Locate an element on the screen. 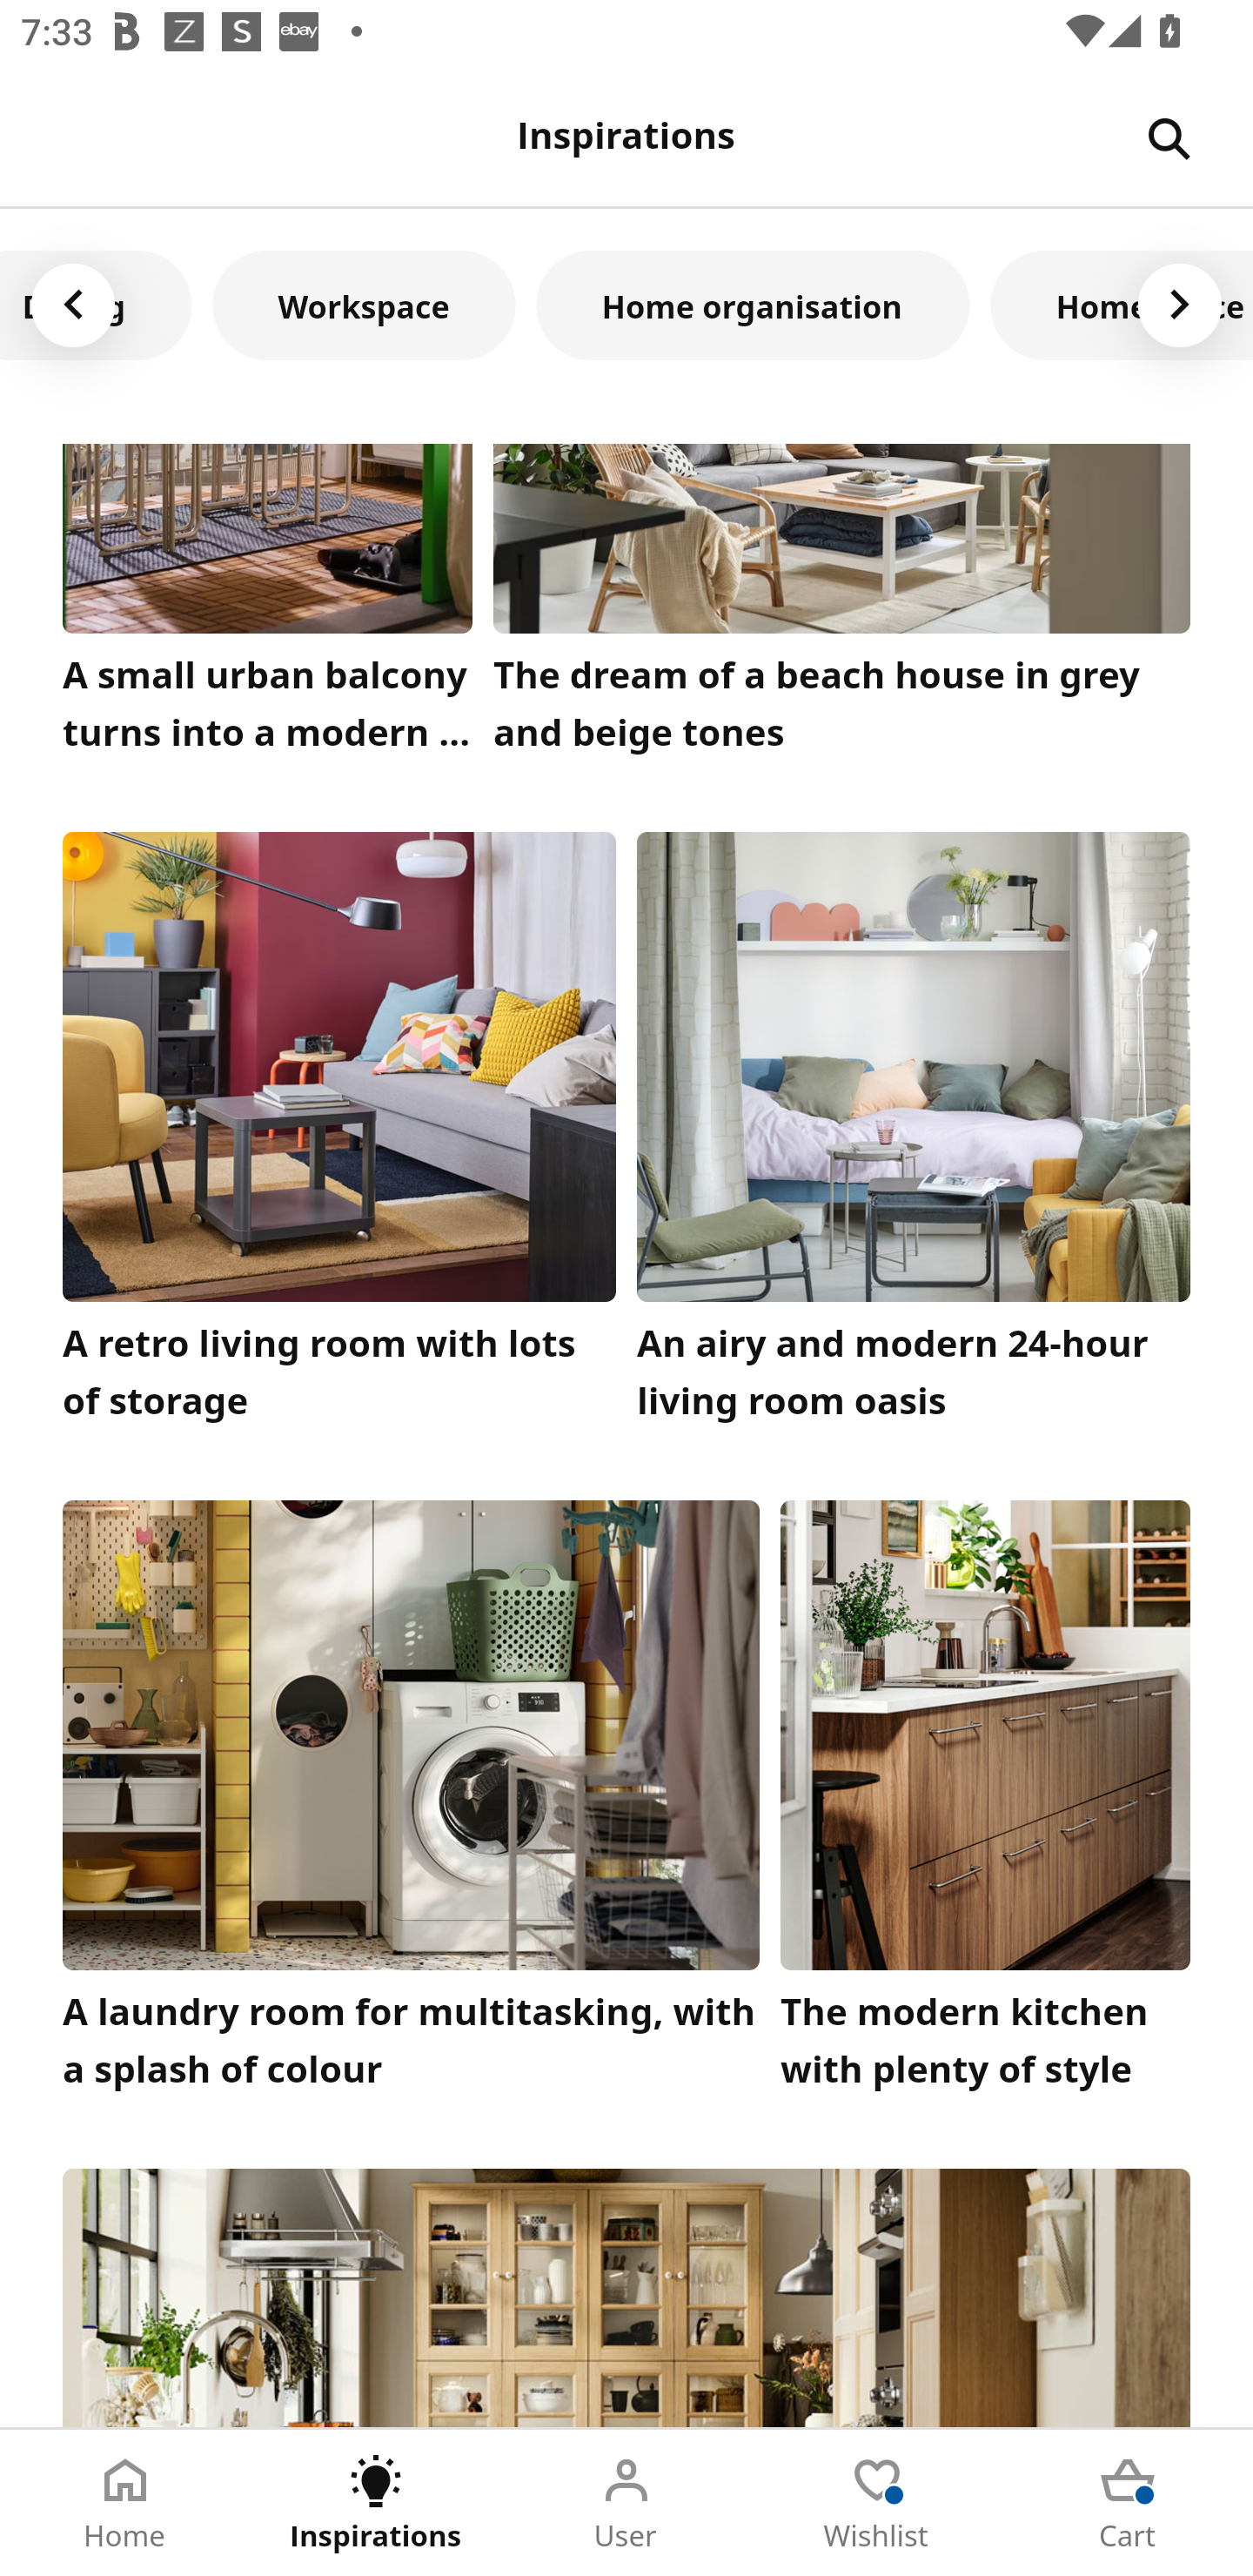 The width and height of the screenshot is (1253, 2576). User
Tab 3 of 5 is located at coordinates (626, 2503).